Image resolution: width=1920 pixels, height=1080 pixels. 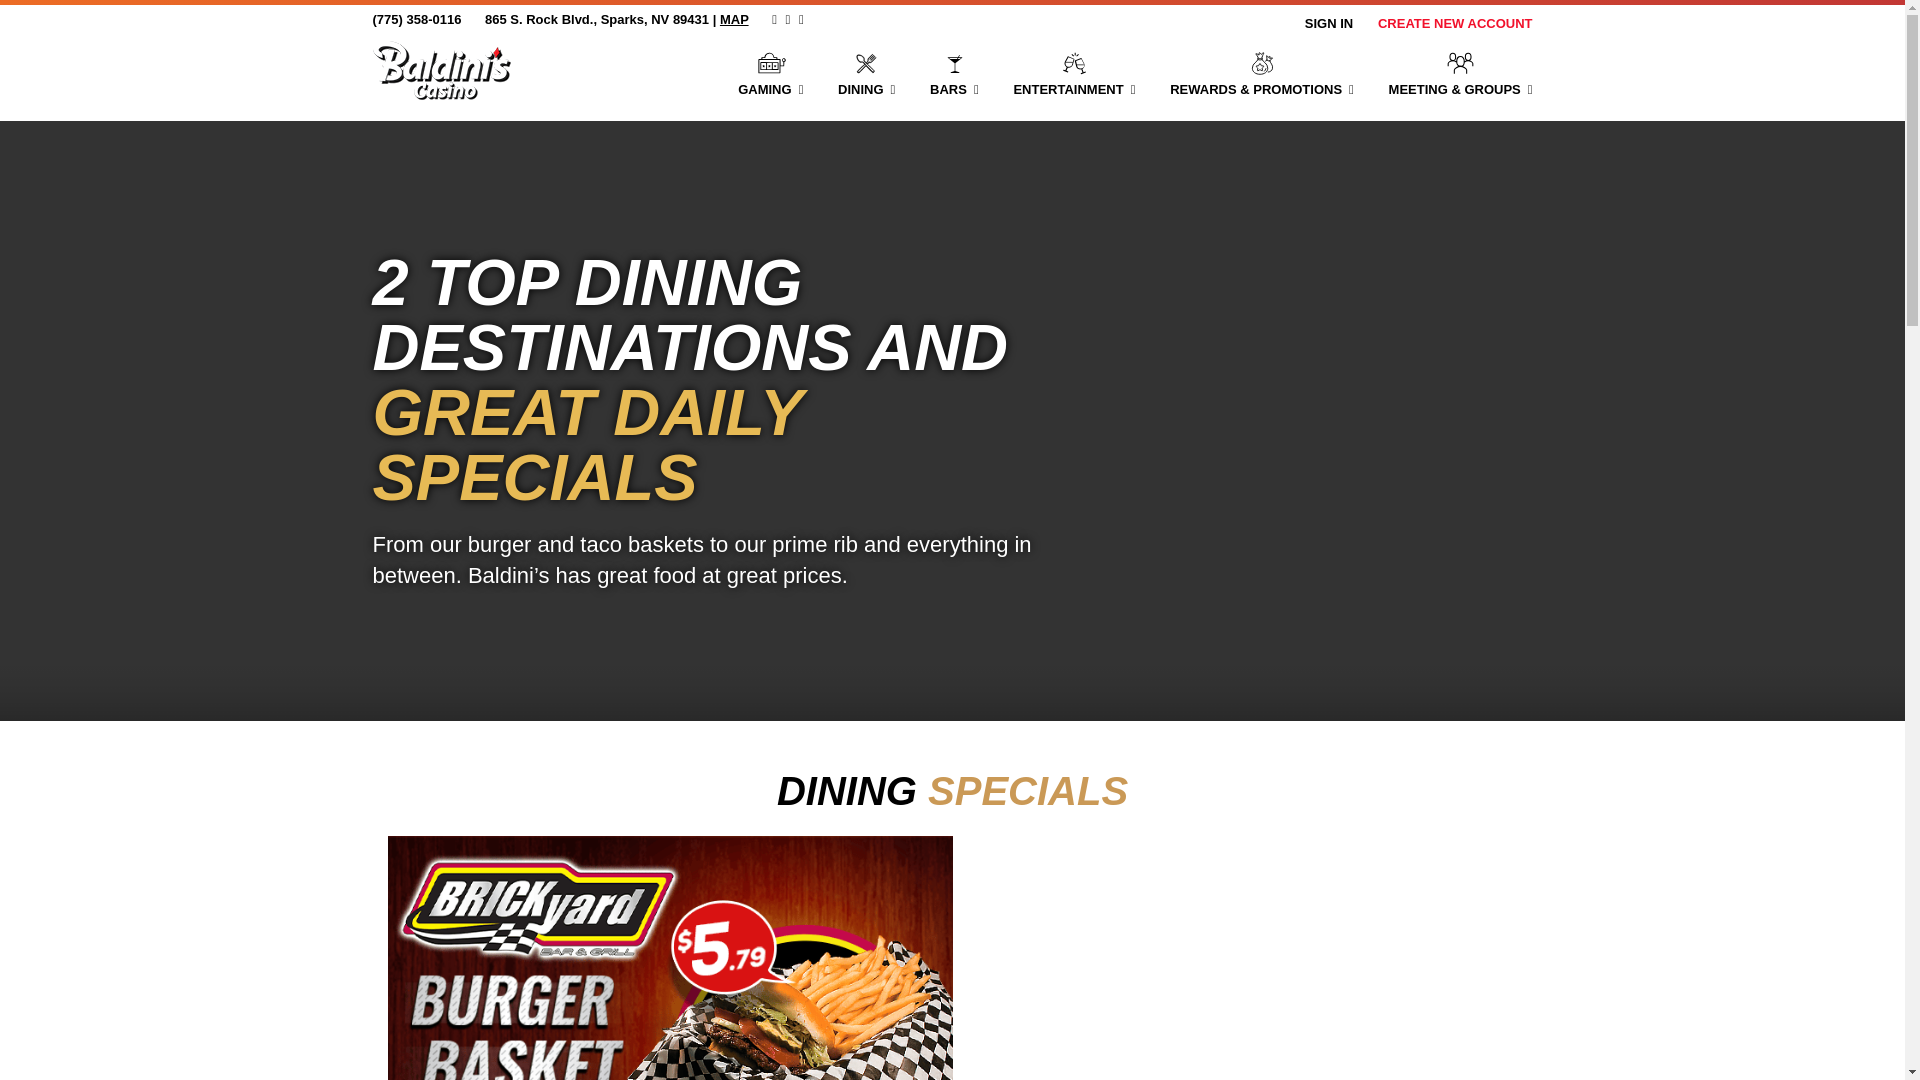 What do you see at coordinates (954, 72) in the screenshot?
I see `BARS` at bounding box center [954, 72].